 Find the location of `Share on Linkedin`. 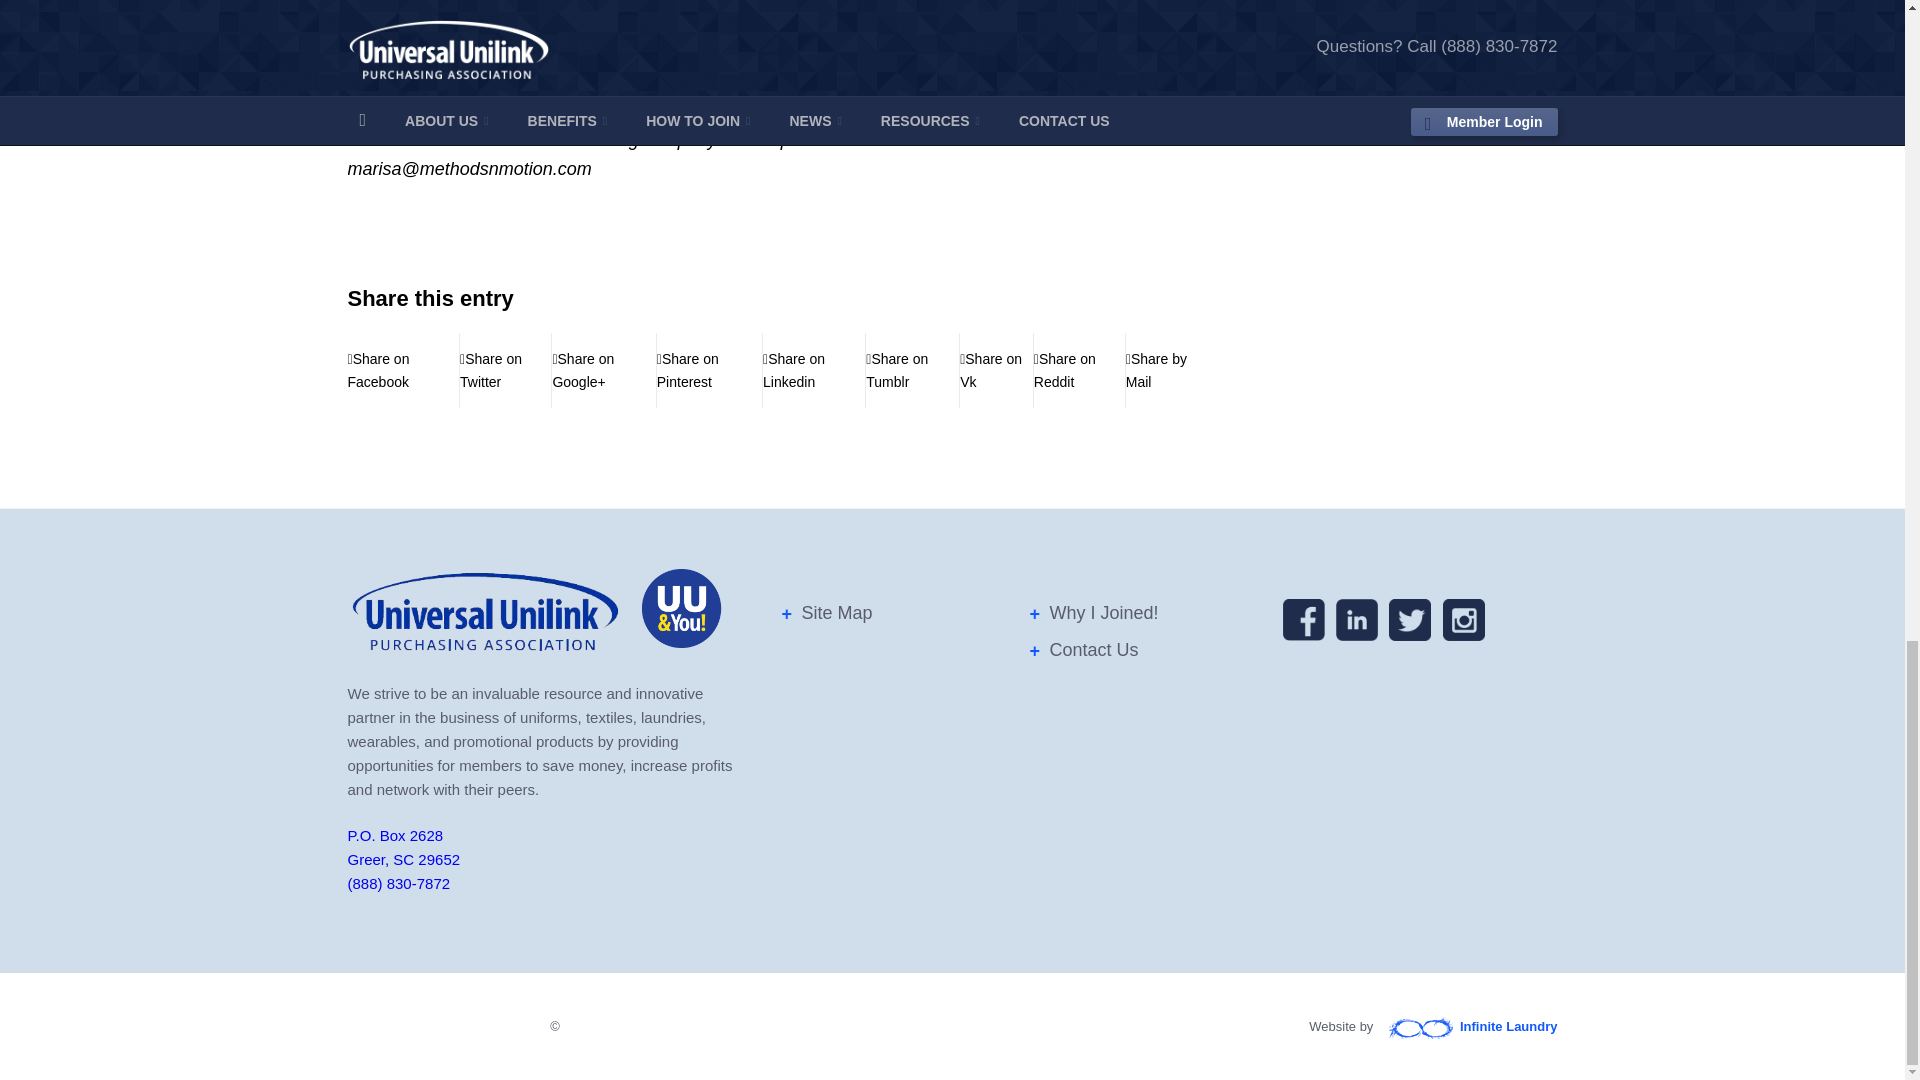

Share on Linkedin is located at coordinates (814, 370).